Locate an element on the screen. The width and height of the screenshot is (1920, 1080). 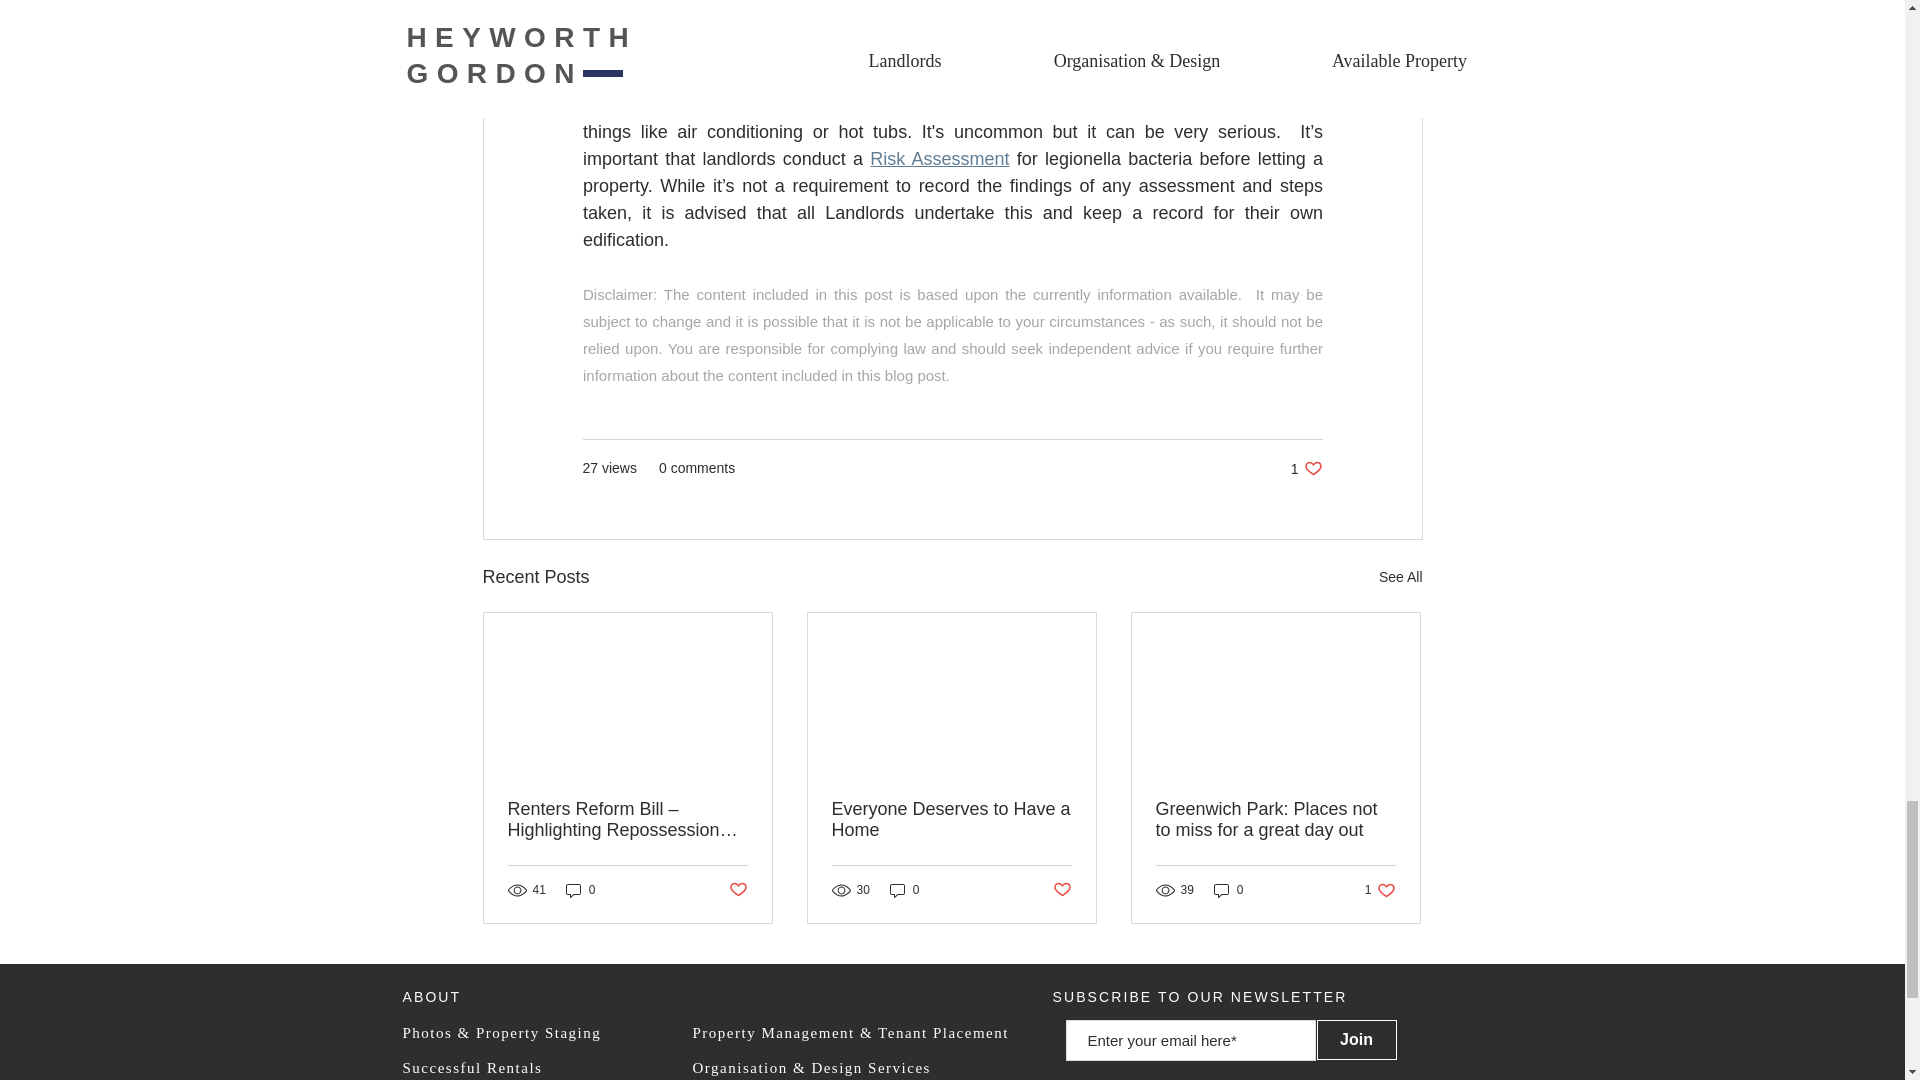
0 is located at coordinates (1228, 890).